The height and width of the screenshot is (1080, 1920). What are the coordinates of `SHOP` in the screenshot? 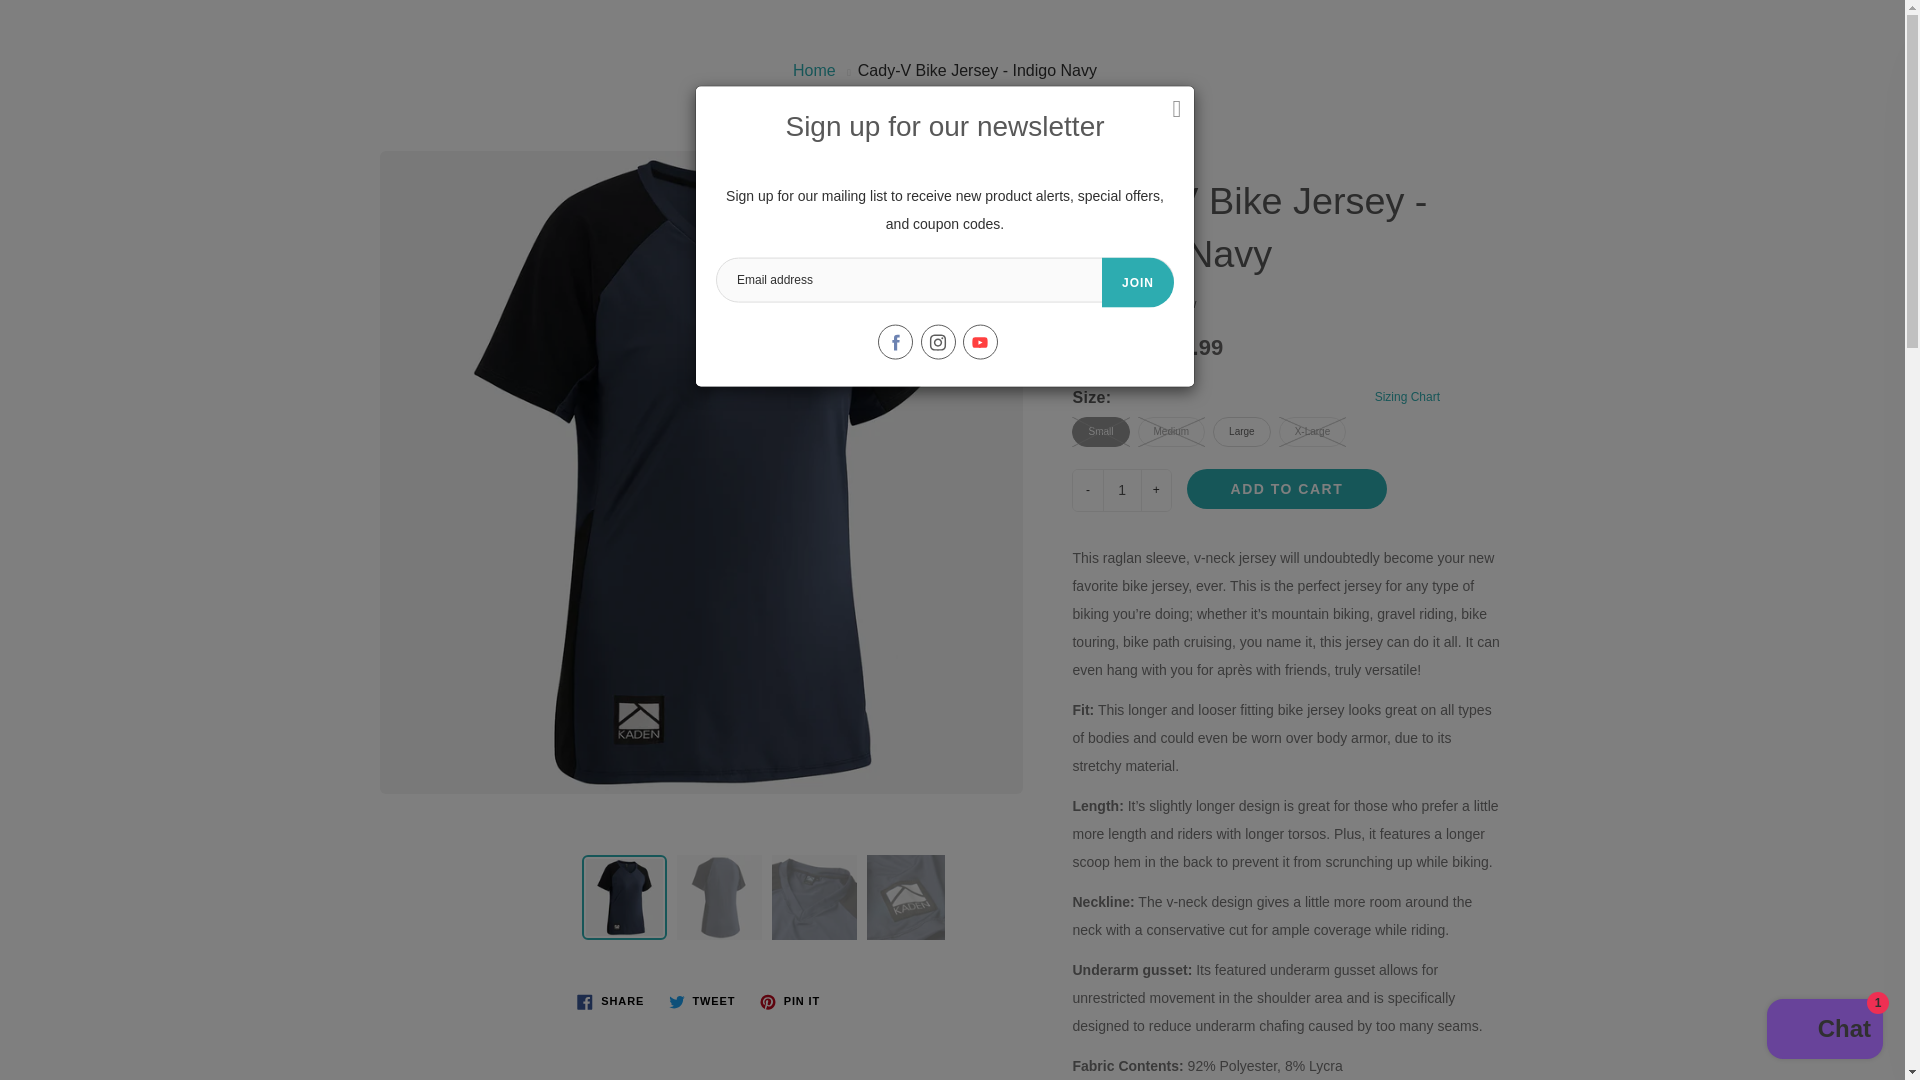 It's located at (462, 122).